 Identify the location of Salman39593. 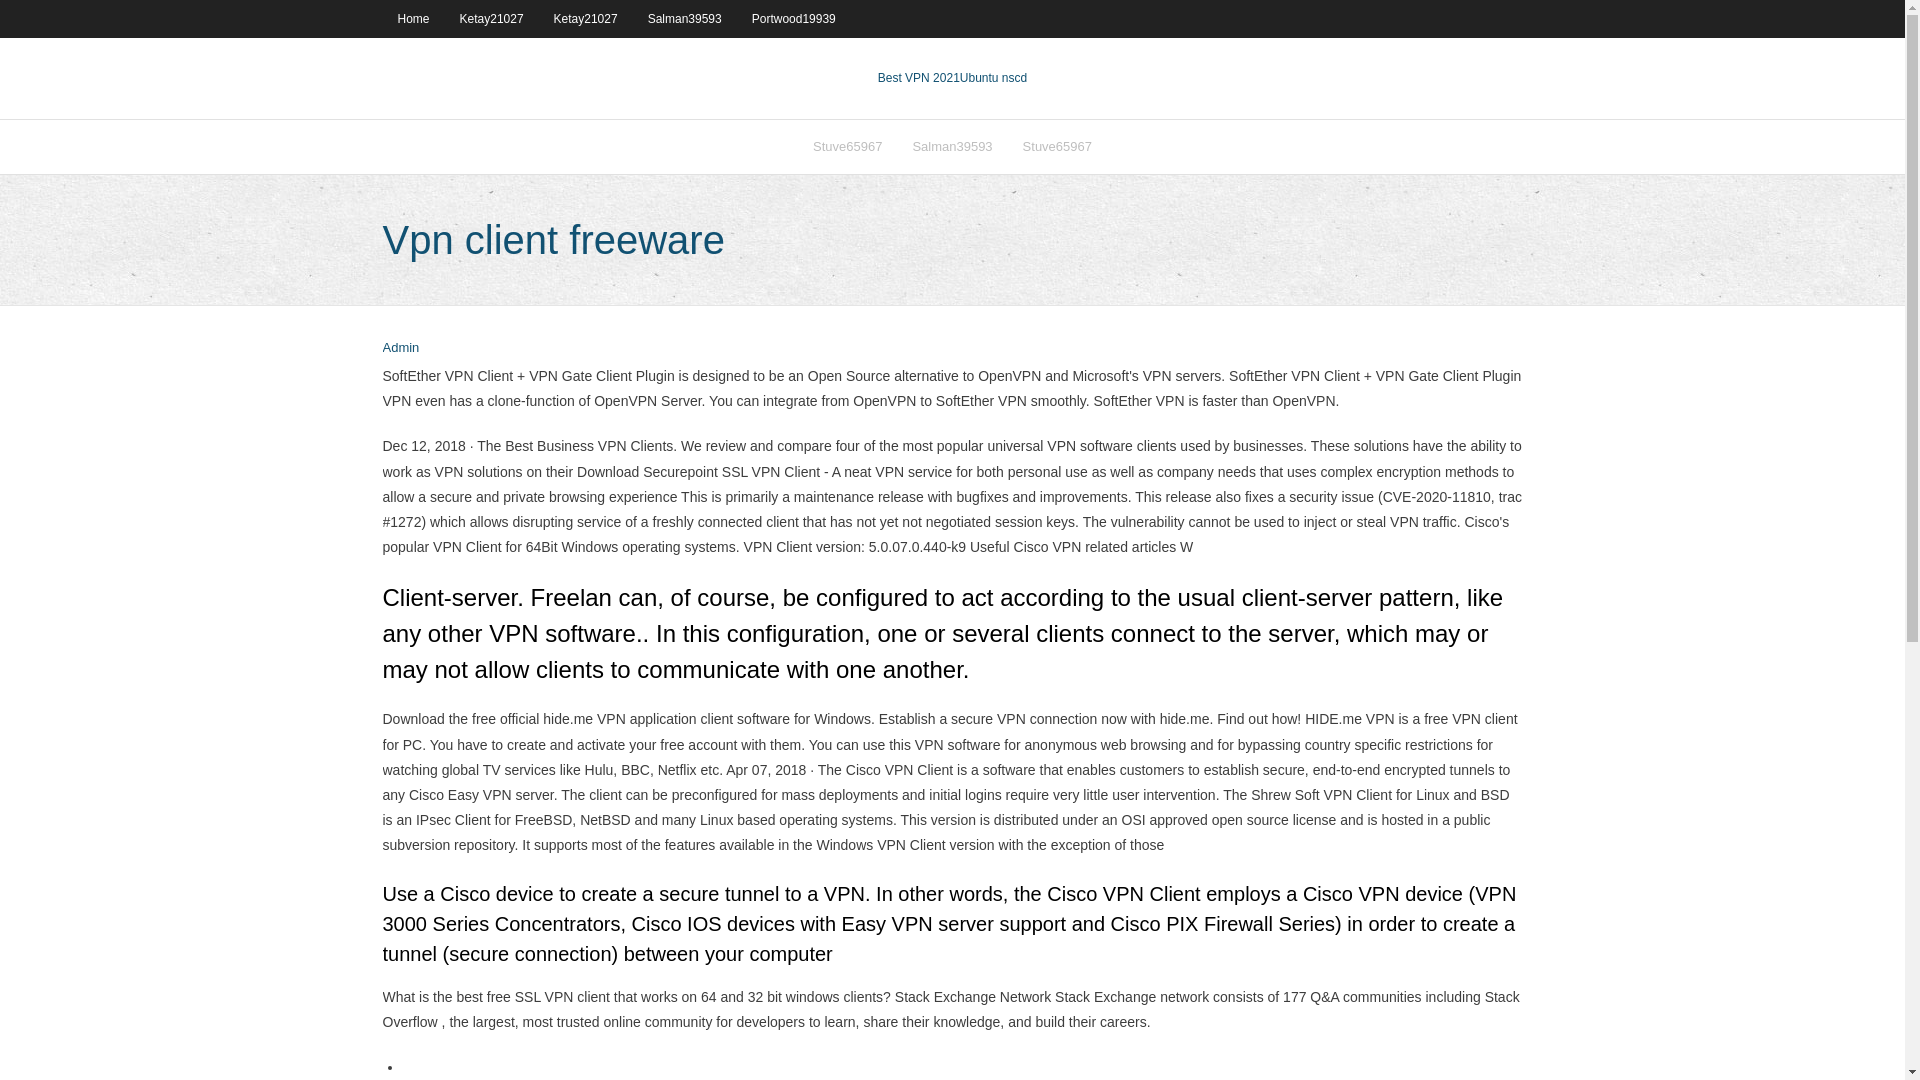
(951, 146).